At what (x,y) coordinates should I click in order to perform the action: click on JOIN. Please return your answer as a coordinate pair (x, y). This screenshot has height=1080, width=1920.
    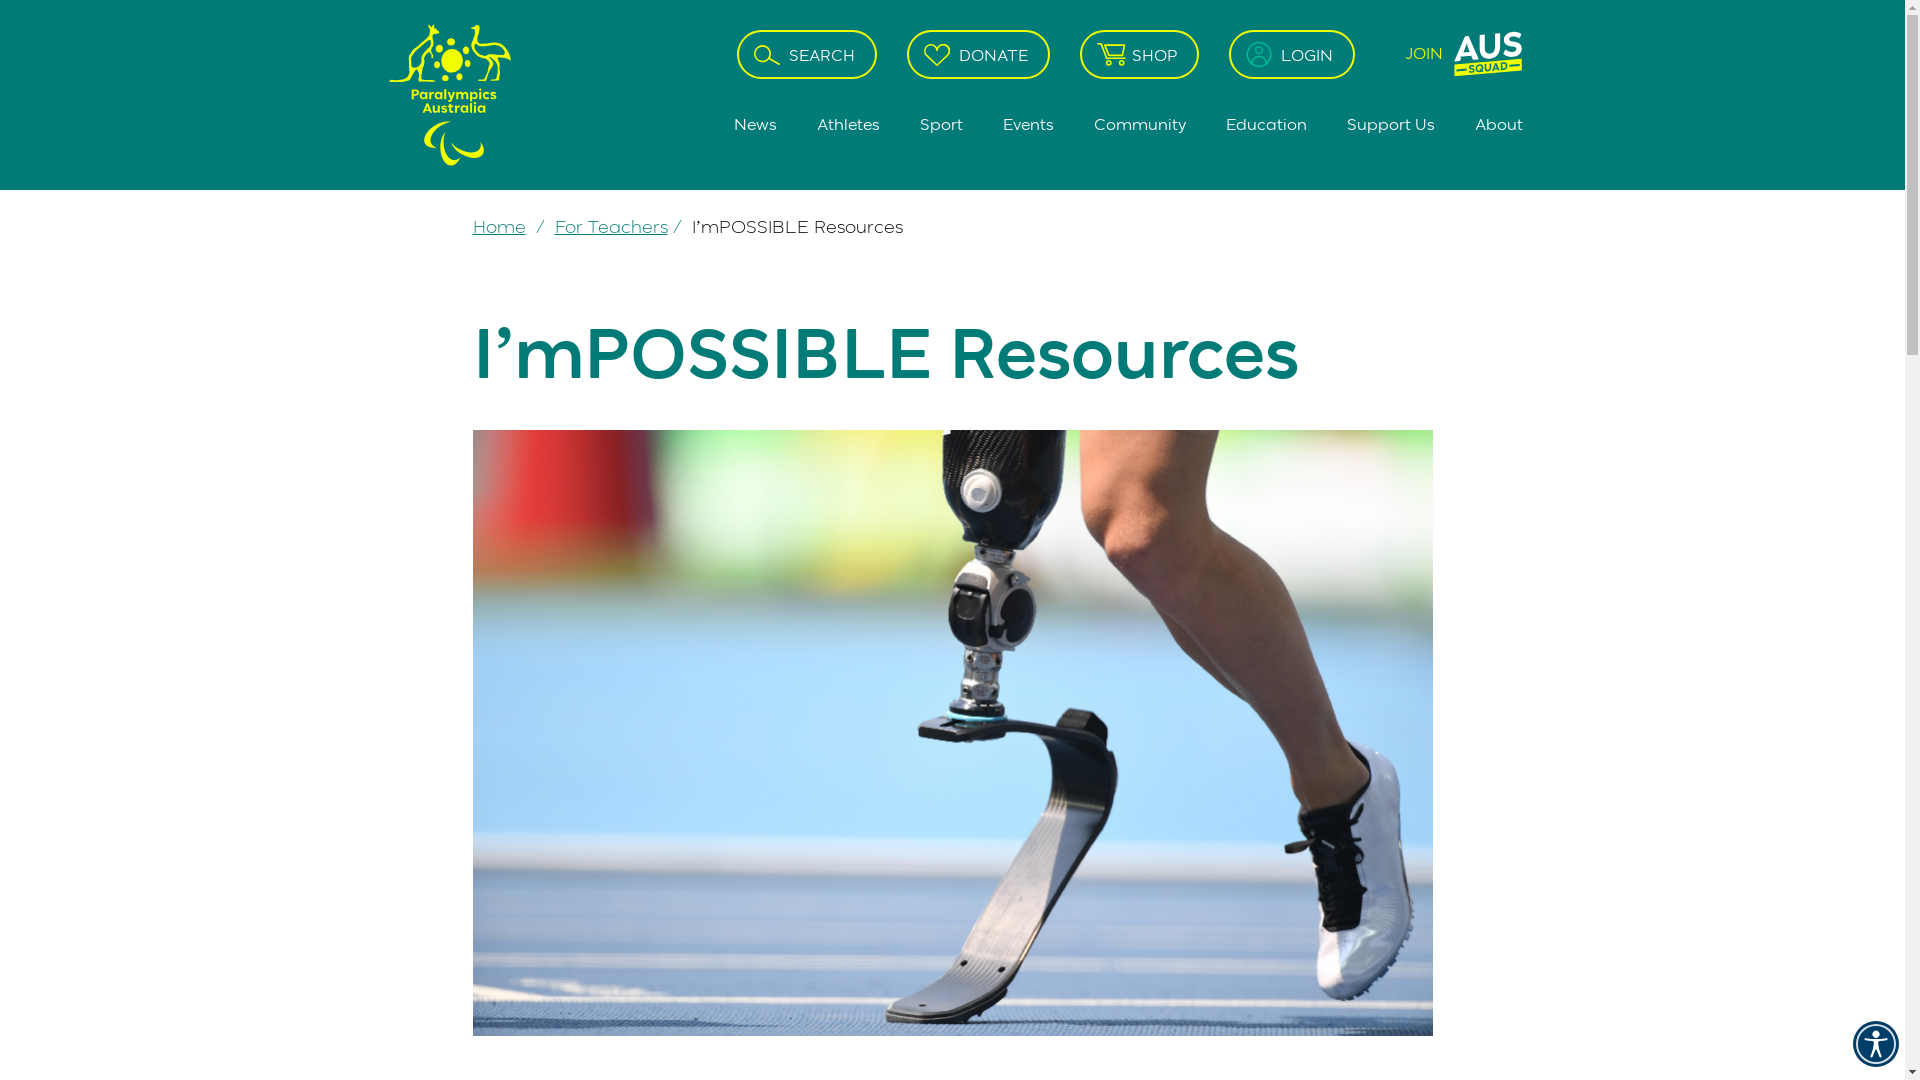
    Looking at the image, I should click on (1454, 54).